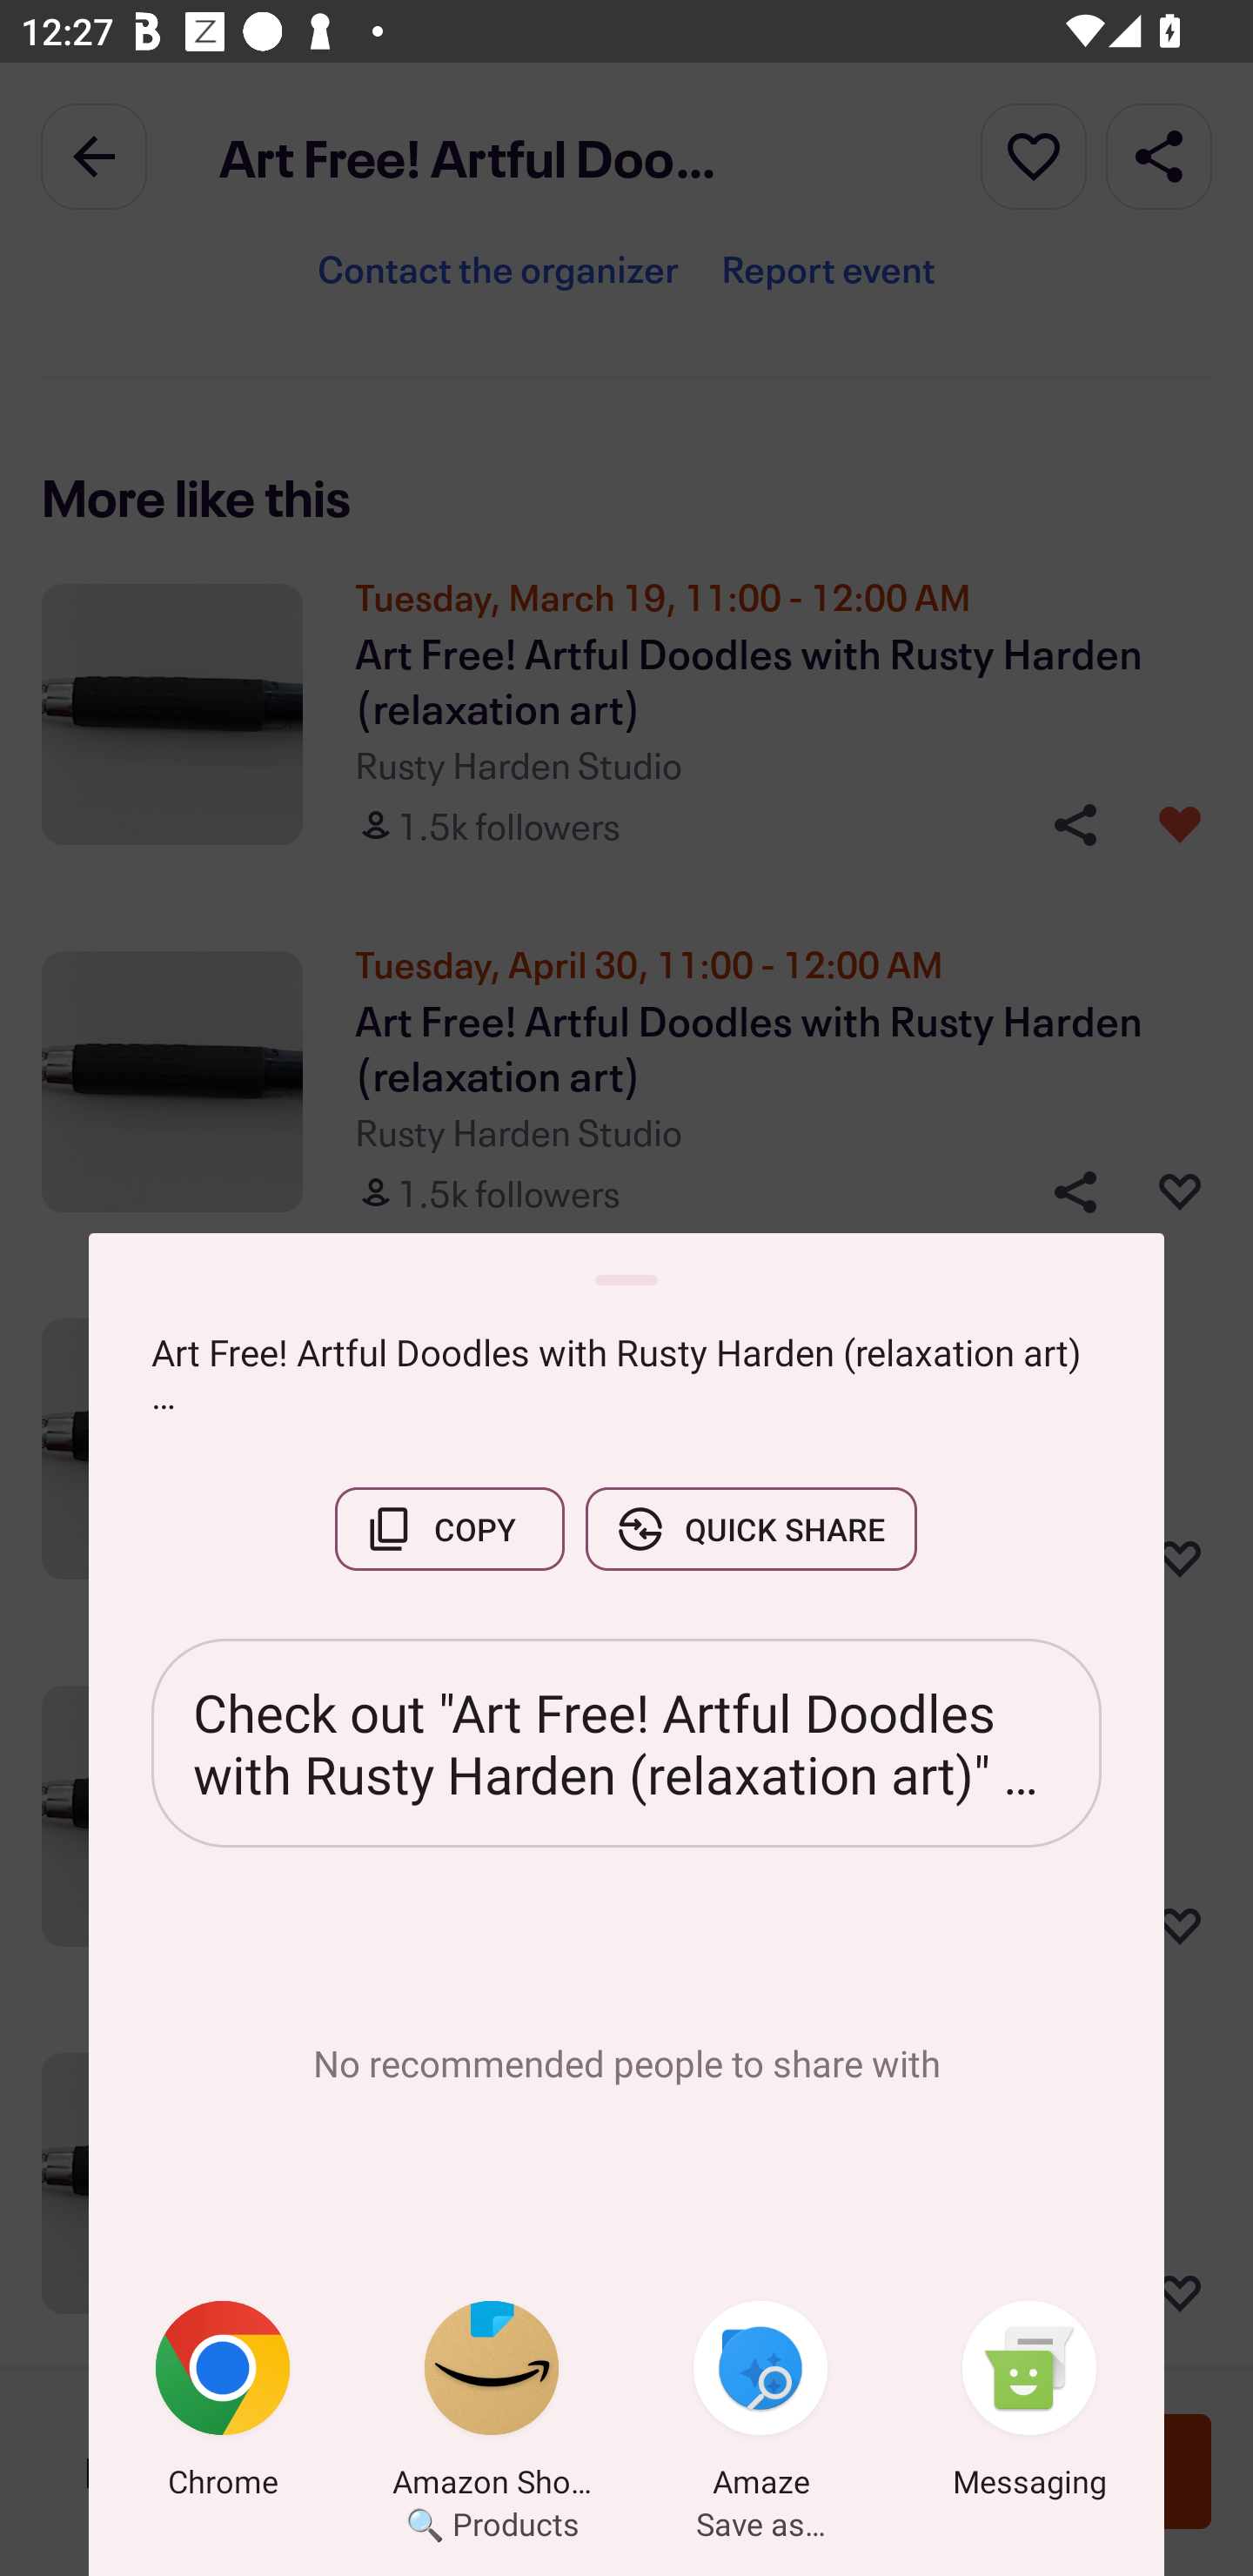  What do you see at coordinates (492, 2405) in the screenshot?
I see `Amazon Shopping 🔍 Products` at bounding box center [492, 2405].